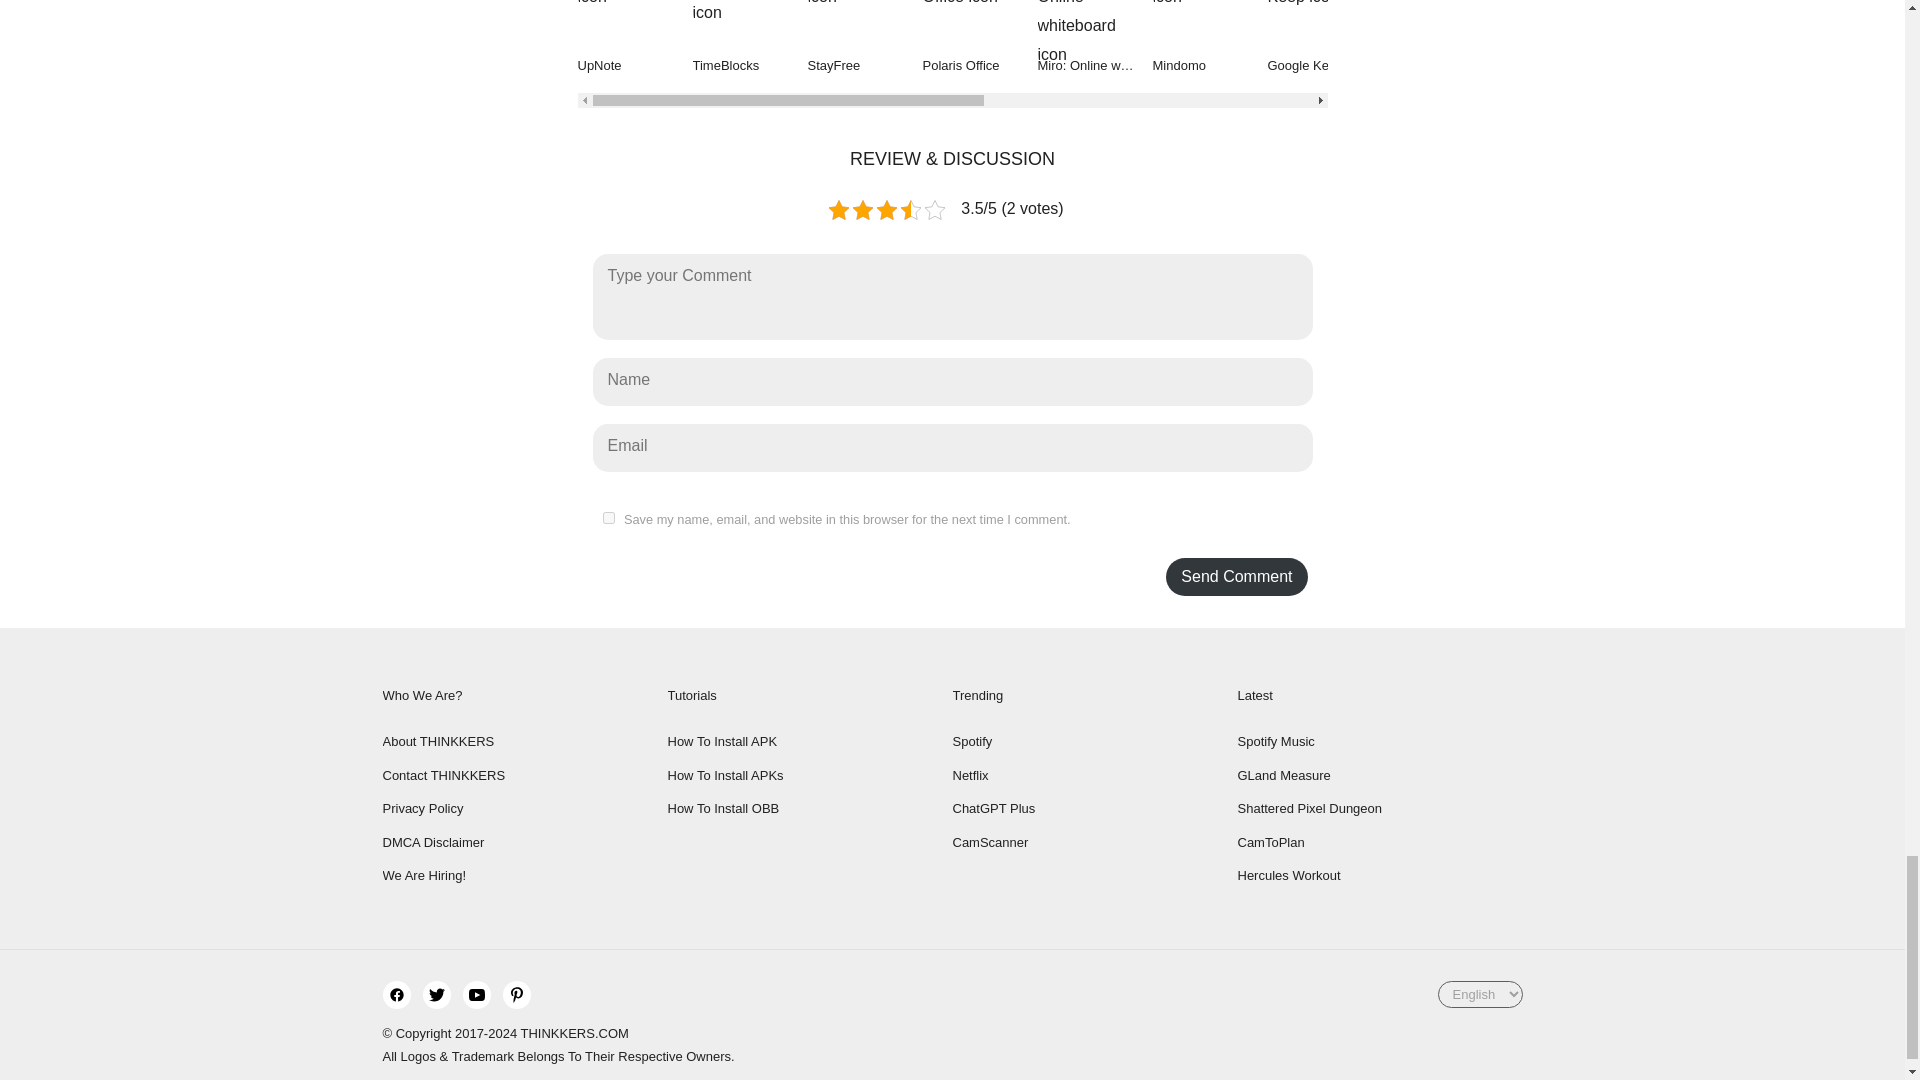  What do you see at coordinates (635, 38) in the screenshot?
I see `UpNote` at bounding box center [635, 38].